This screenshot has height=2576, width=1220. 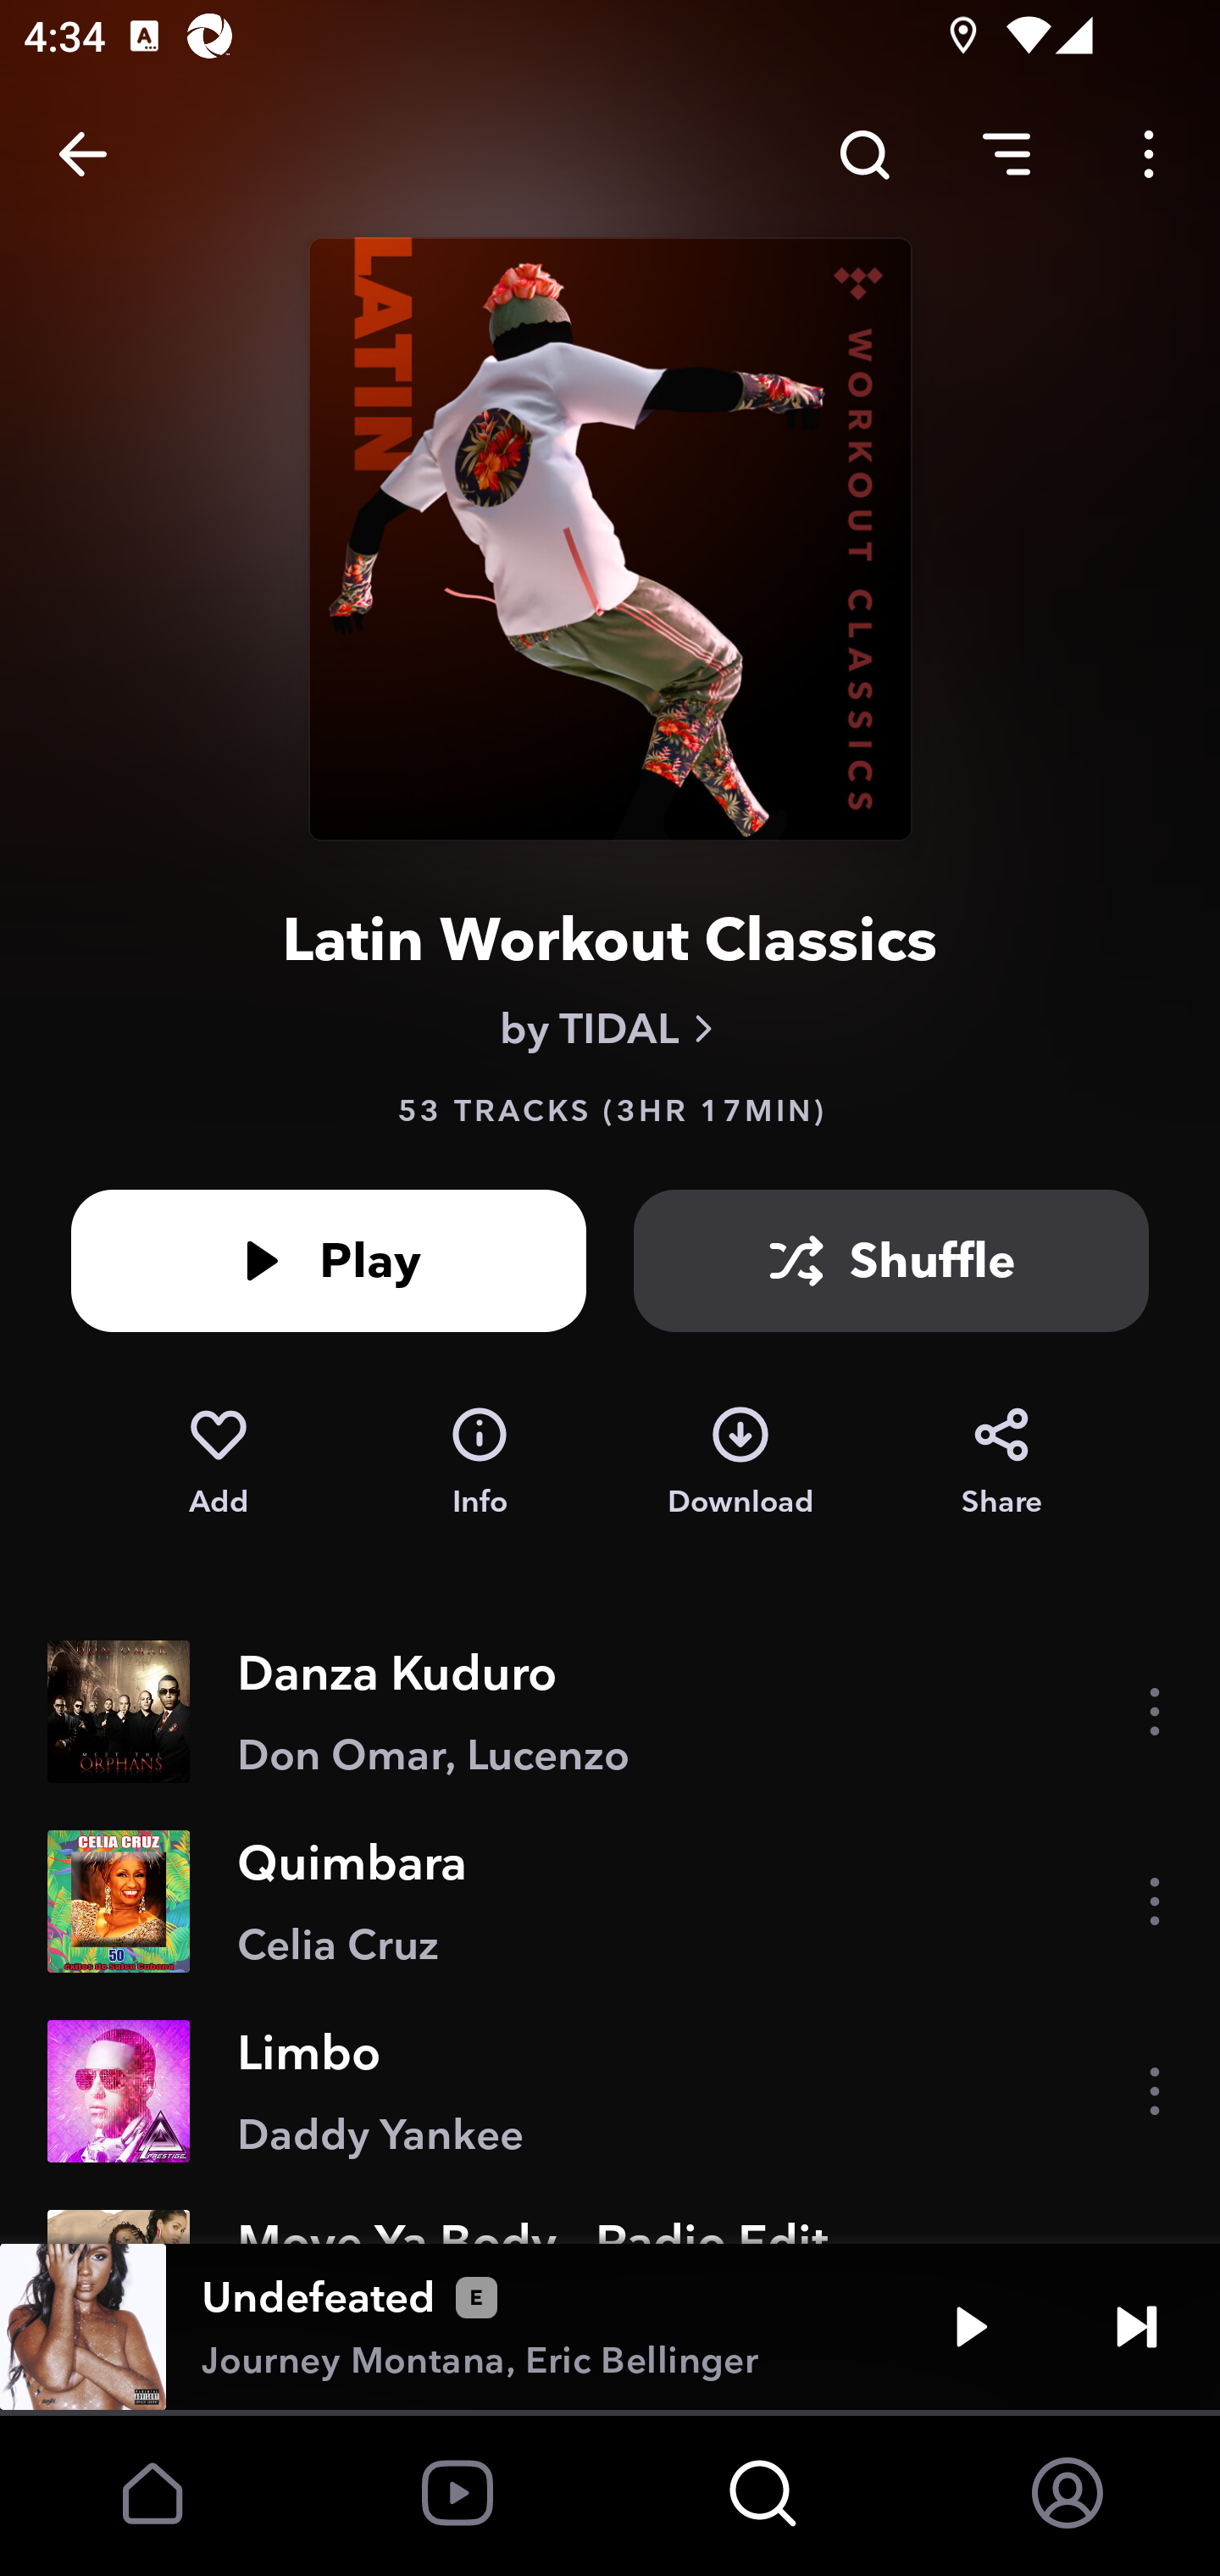 What do you see at coordinates (83, 154) in the screenshot?
I see `Back` at bounding box center [83, 154].